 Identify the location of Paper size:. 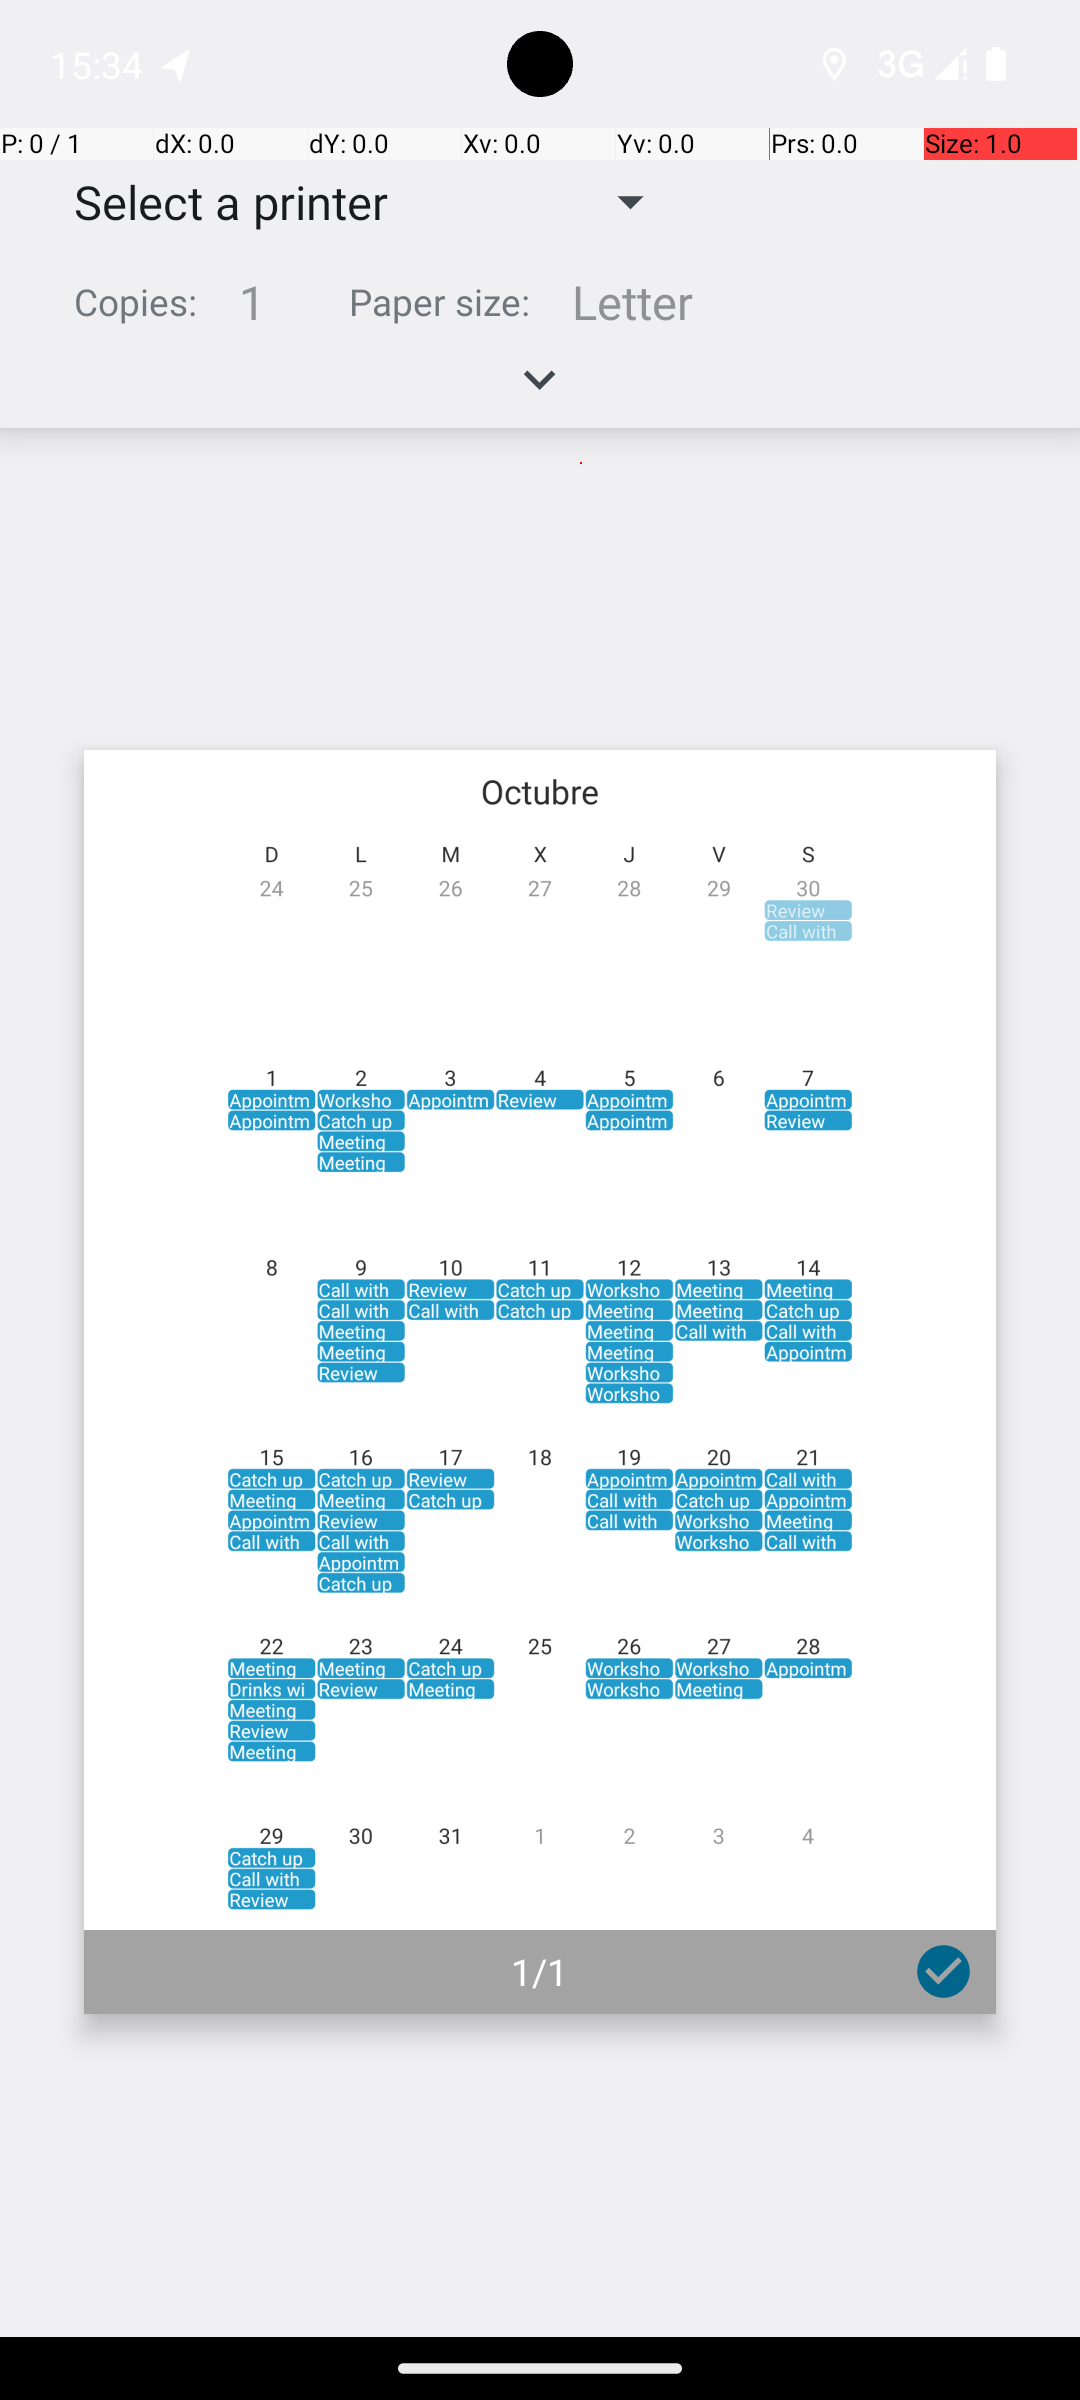
(440, 302).